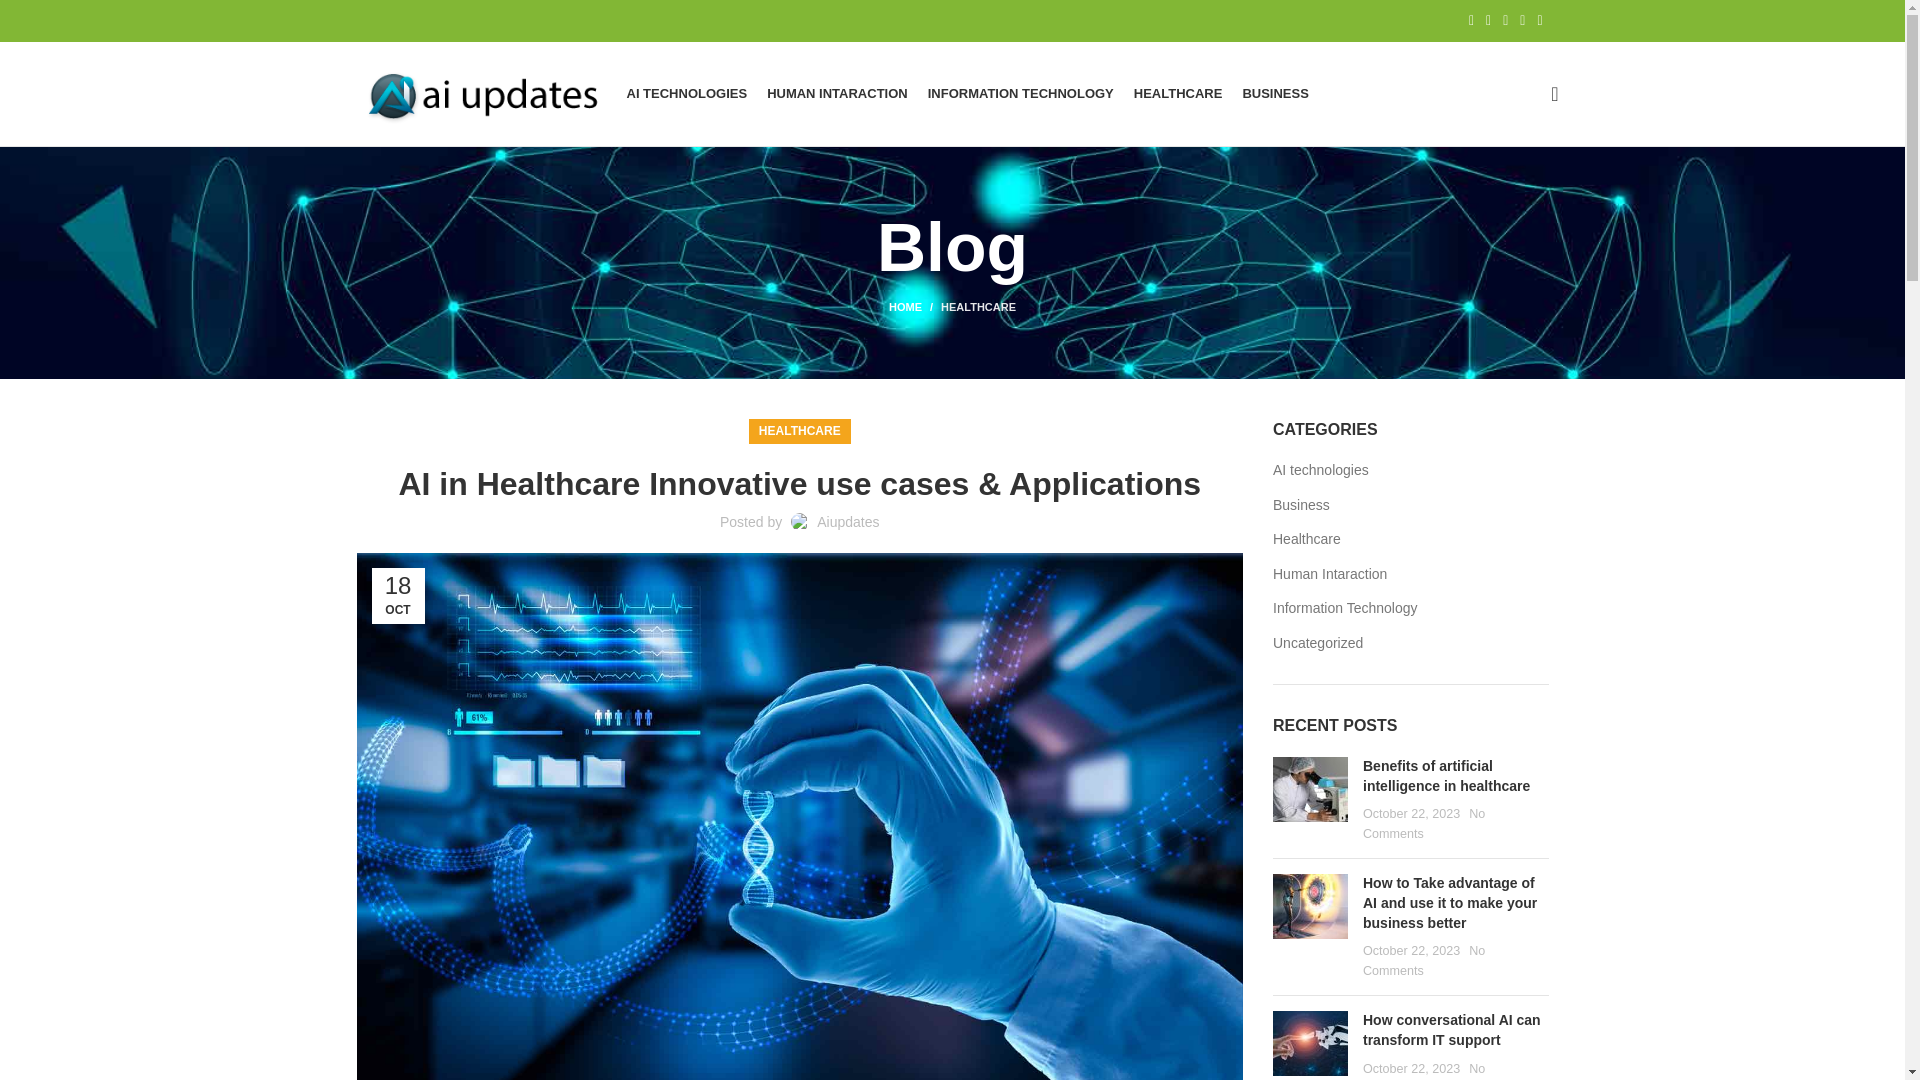 Image resolution: width=1920 pixels, height=1080 pixels. I want to click on AI technologies, so click(1321, 470).